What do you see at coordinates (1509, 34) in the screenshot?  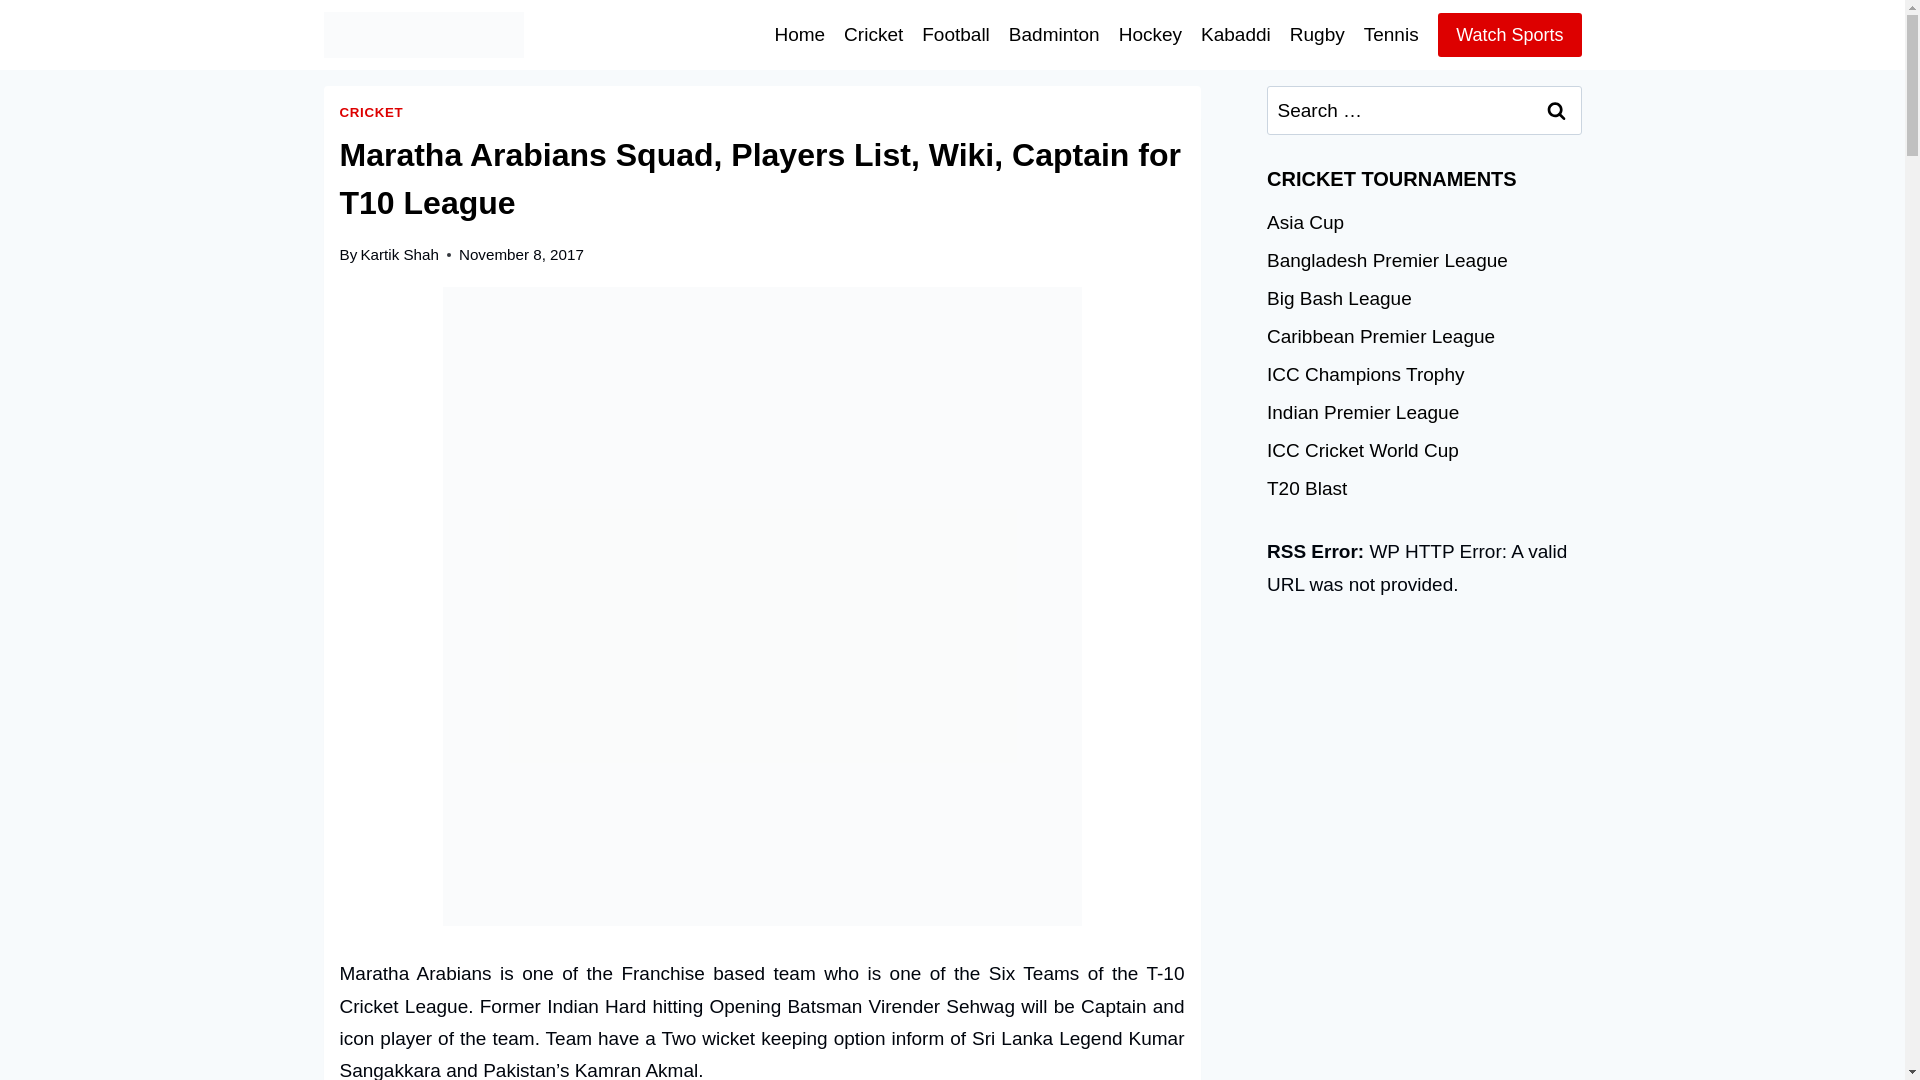 I see `Watch Sports` at bounding box center [1509, 34].